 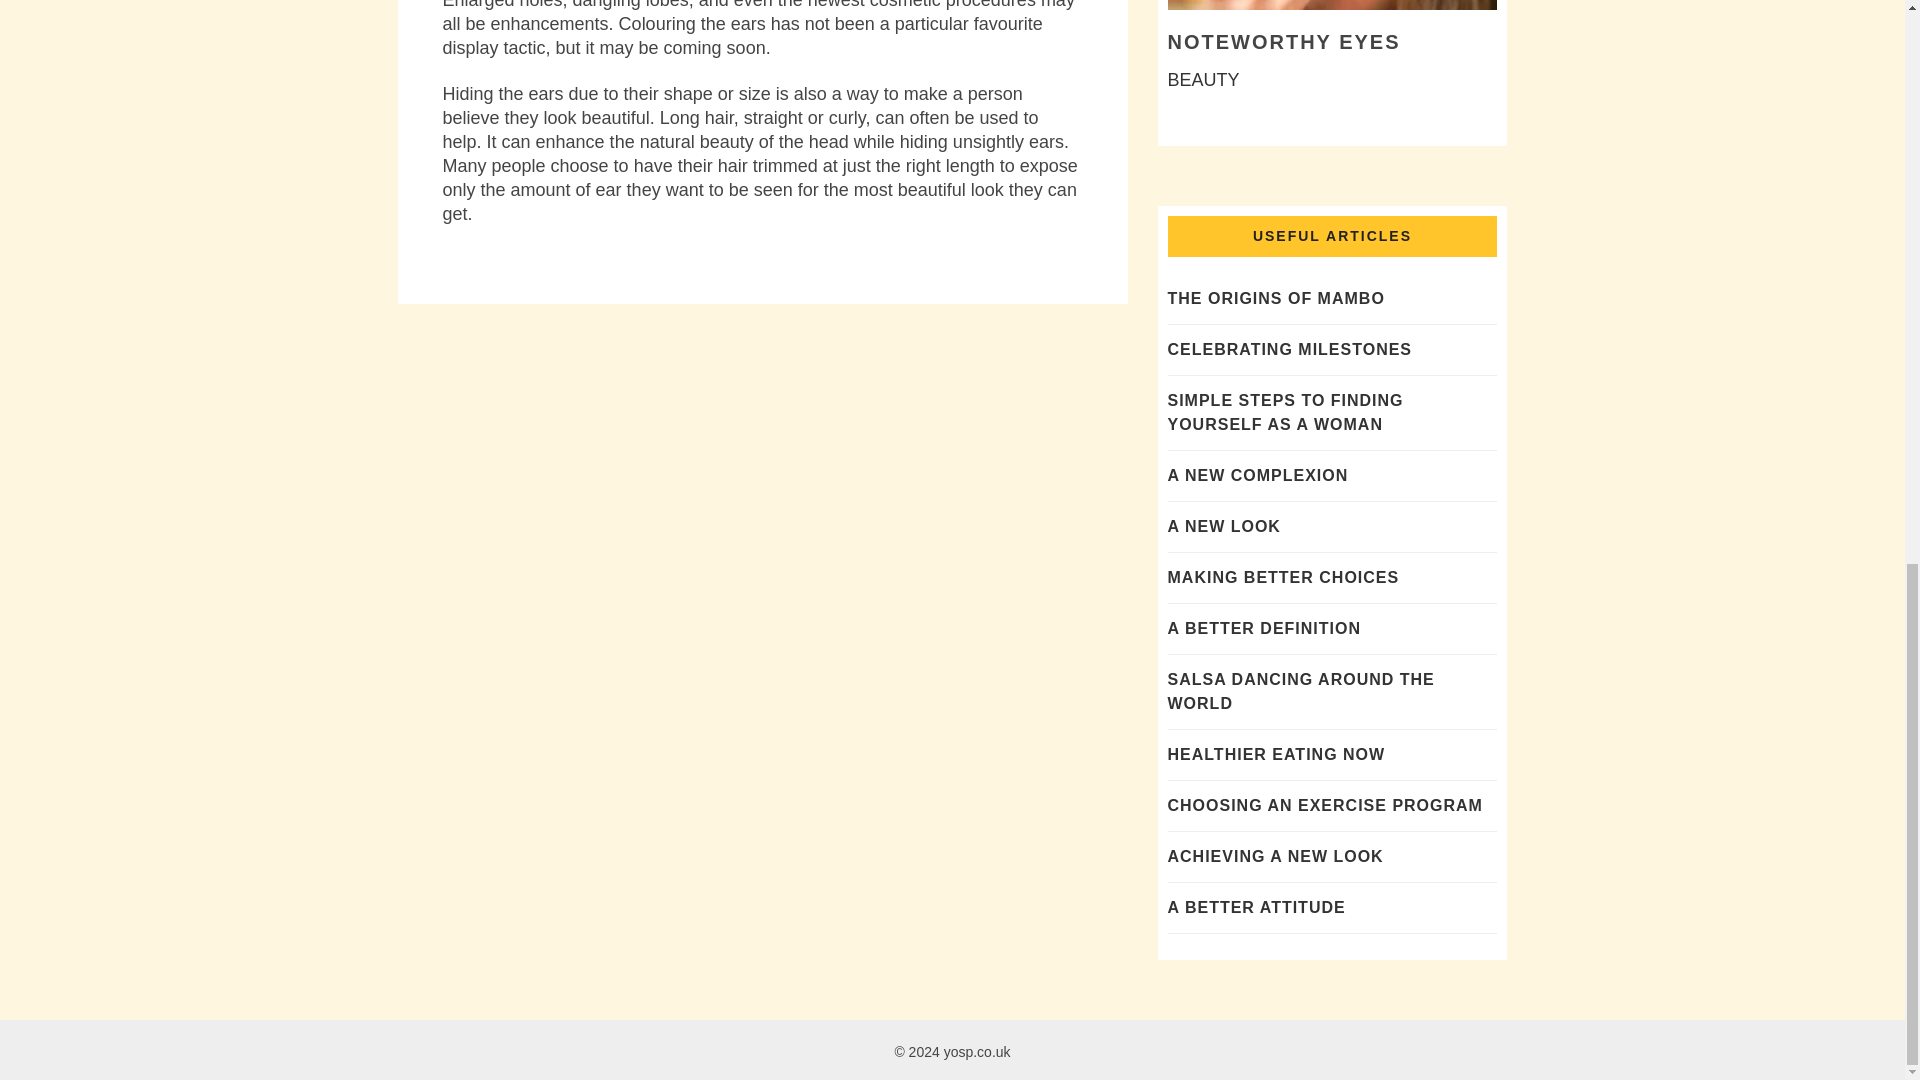 What do you see at coordinates (1285, 412) in the screenshot?
I see `SIMPLE STEPS TO FINDING YOURSELF AS A WOMAN` at bounding box center [1285, 412].